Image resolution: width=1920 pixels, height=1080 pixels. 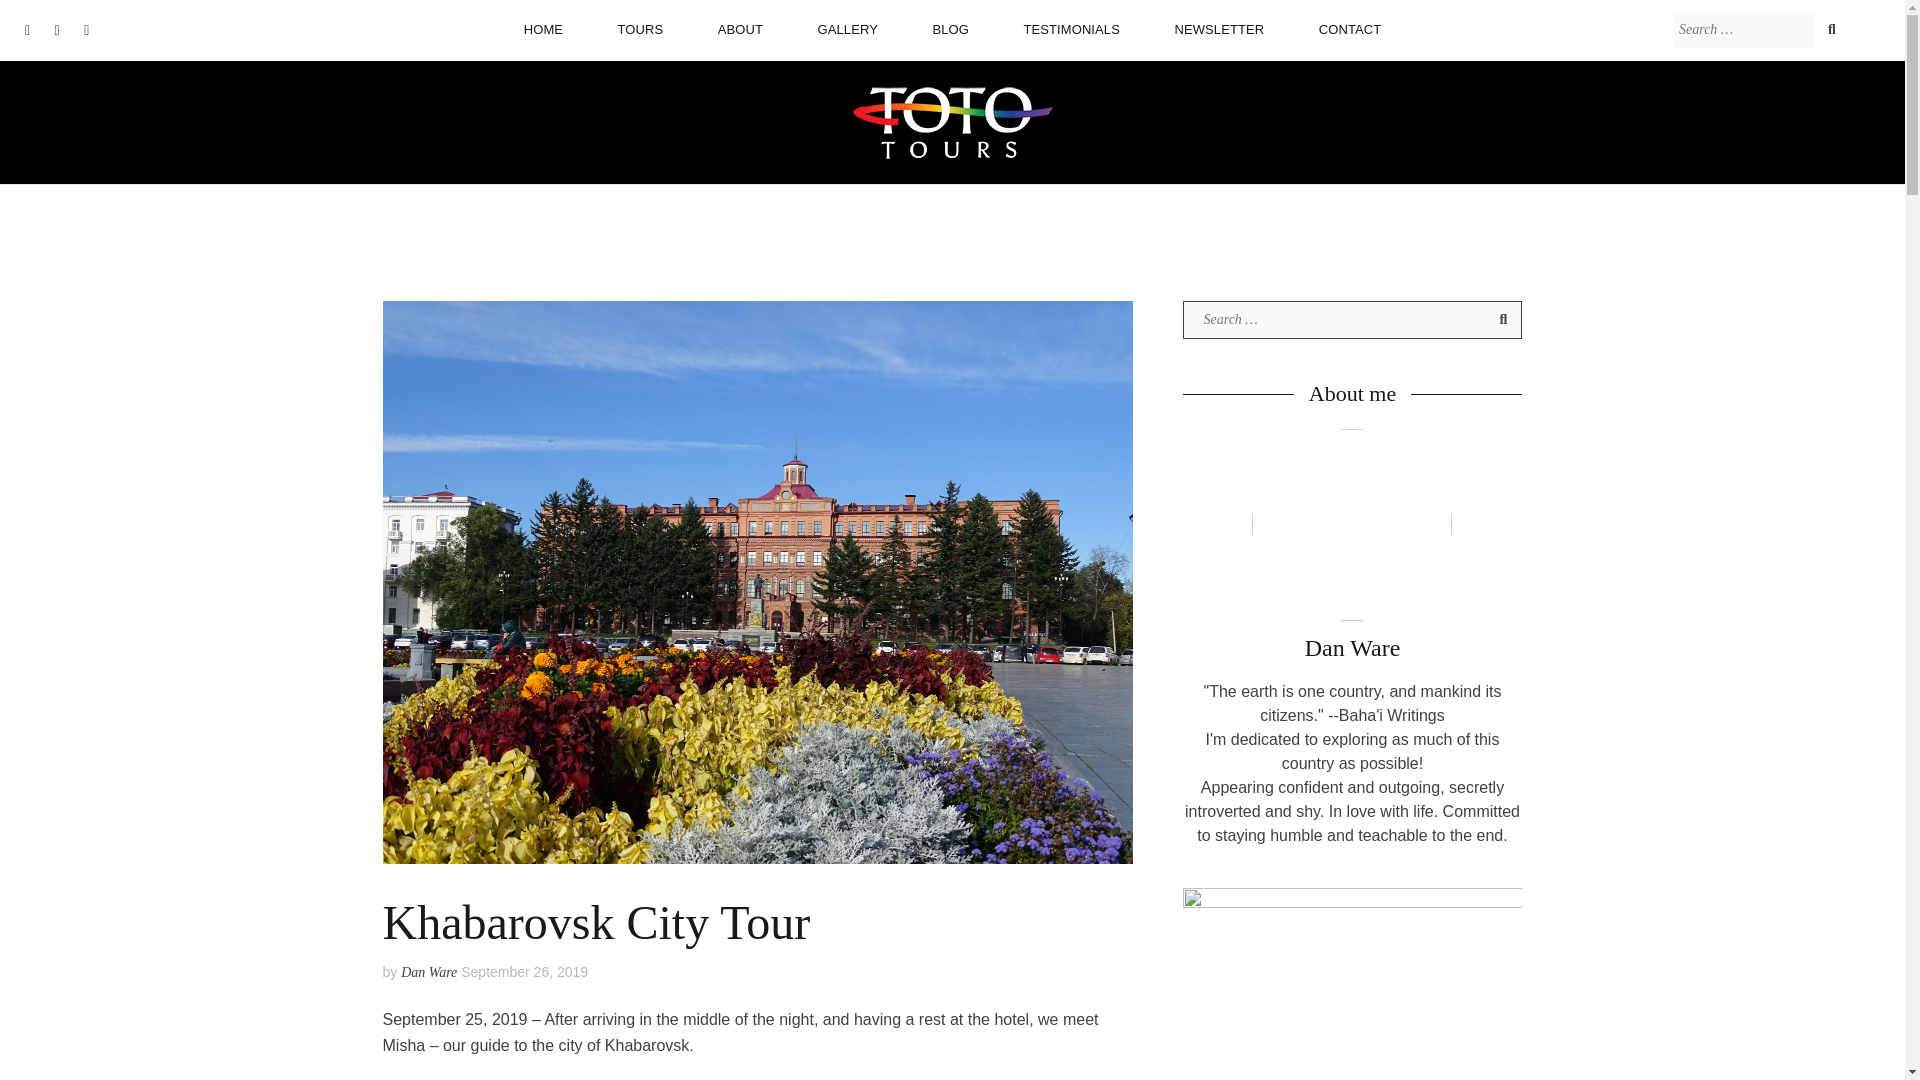 I want to click on GALLERY, so click(x=847, y=29).